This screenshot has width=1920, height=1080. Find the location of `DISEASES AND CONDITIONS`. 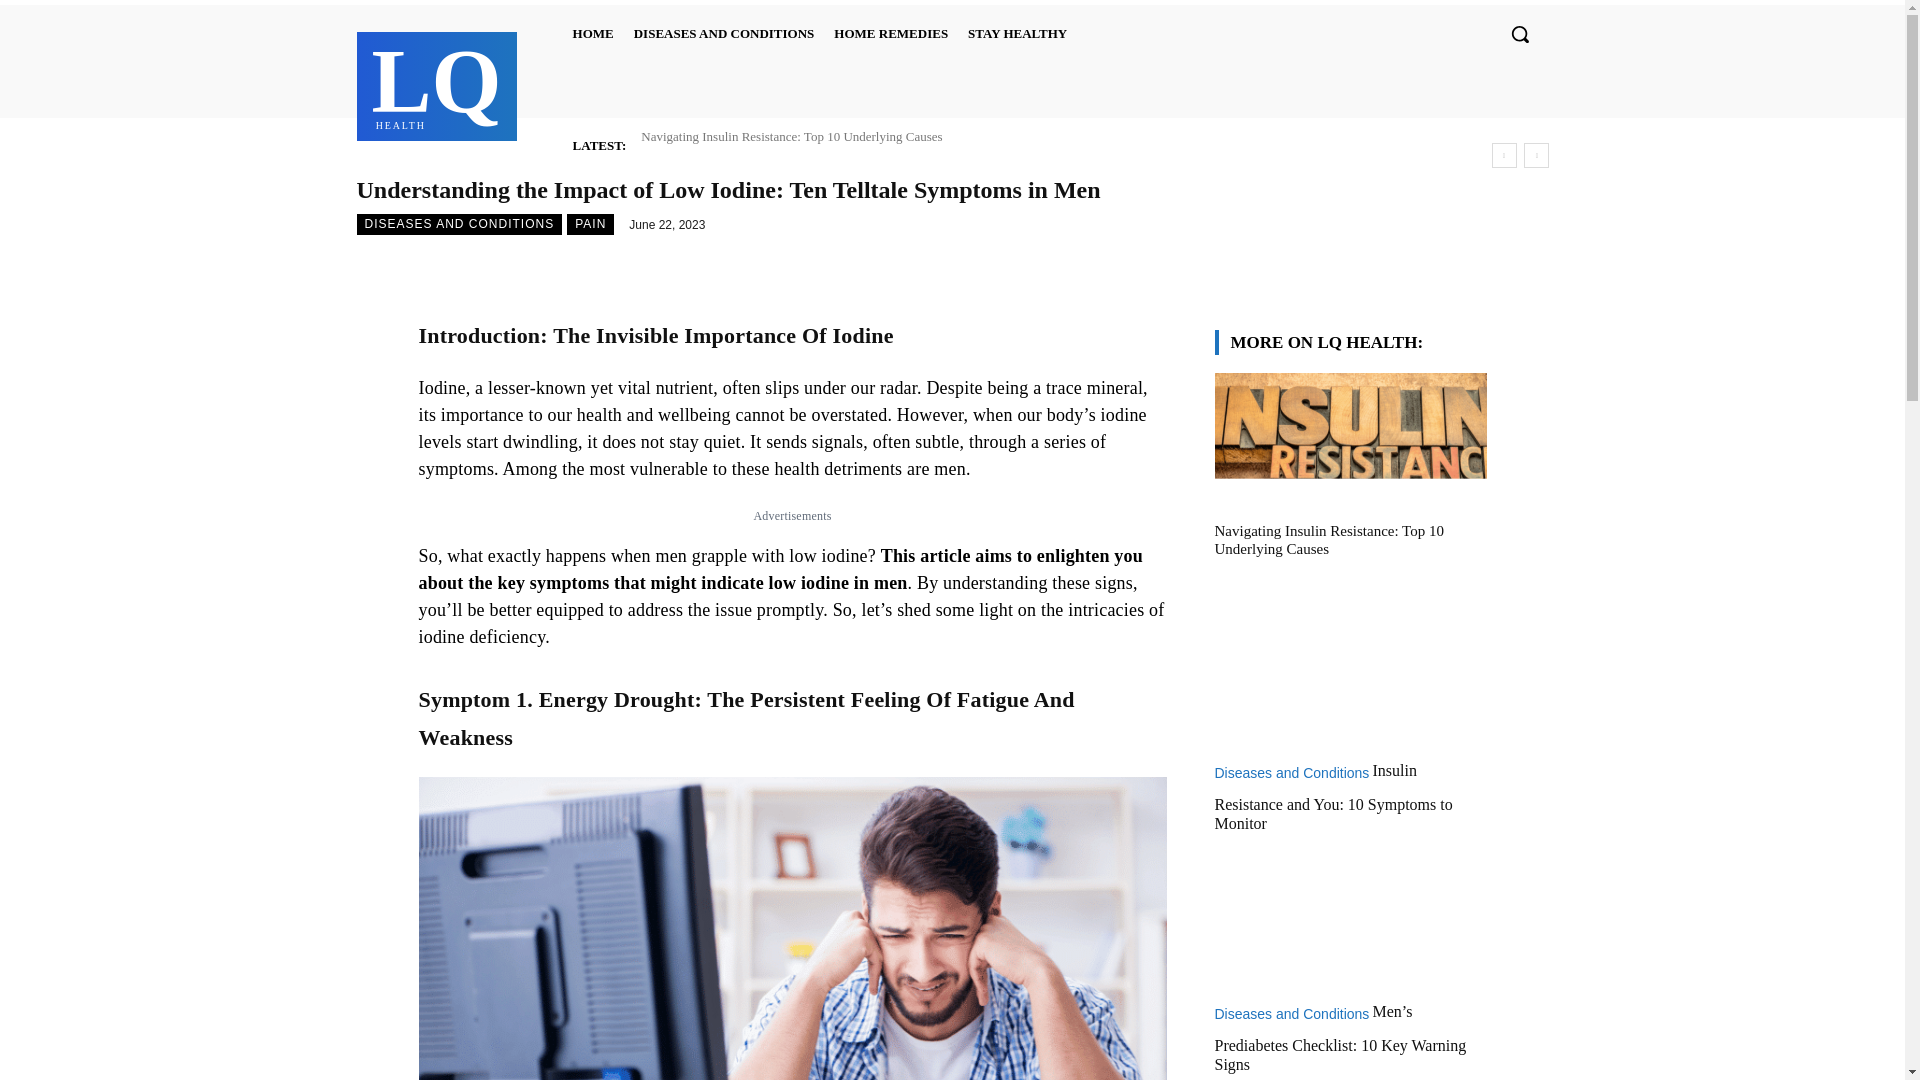

DISEASES AND CONDITIONS is located at coordinates (1018, 34).